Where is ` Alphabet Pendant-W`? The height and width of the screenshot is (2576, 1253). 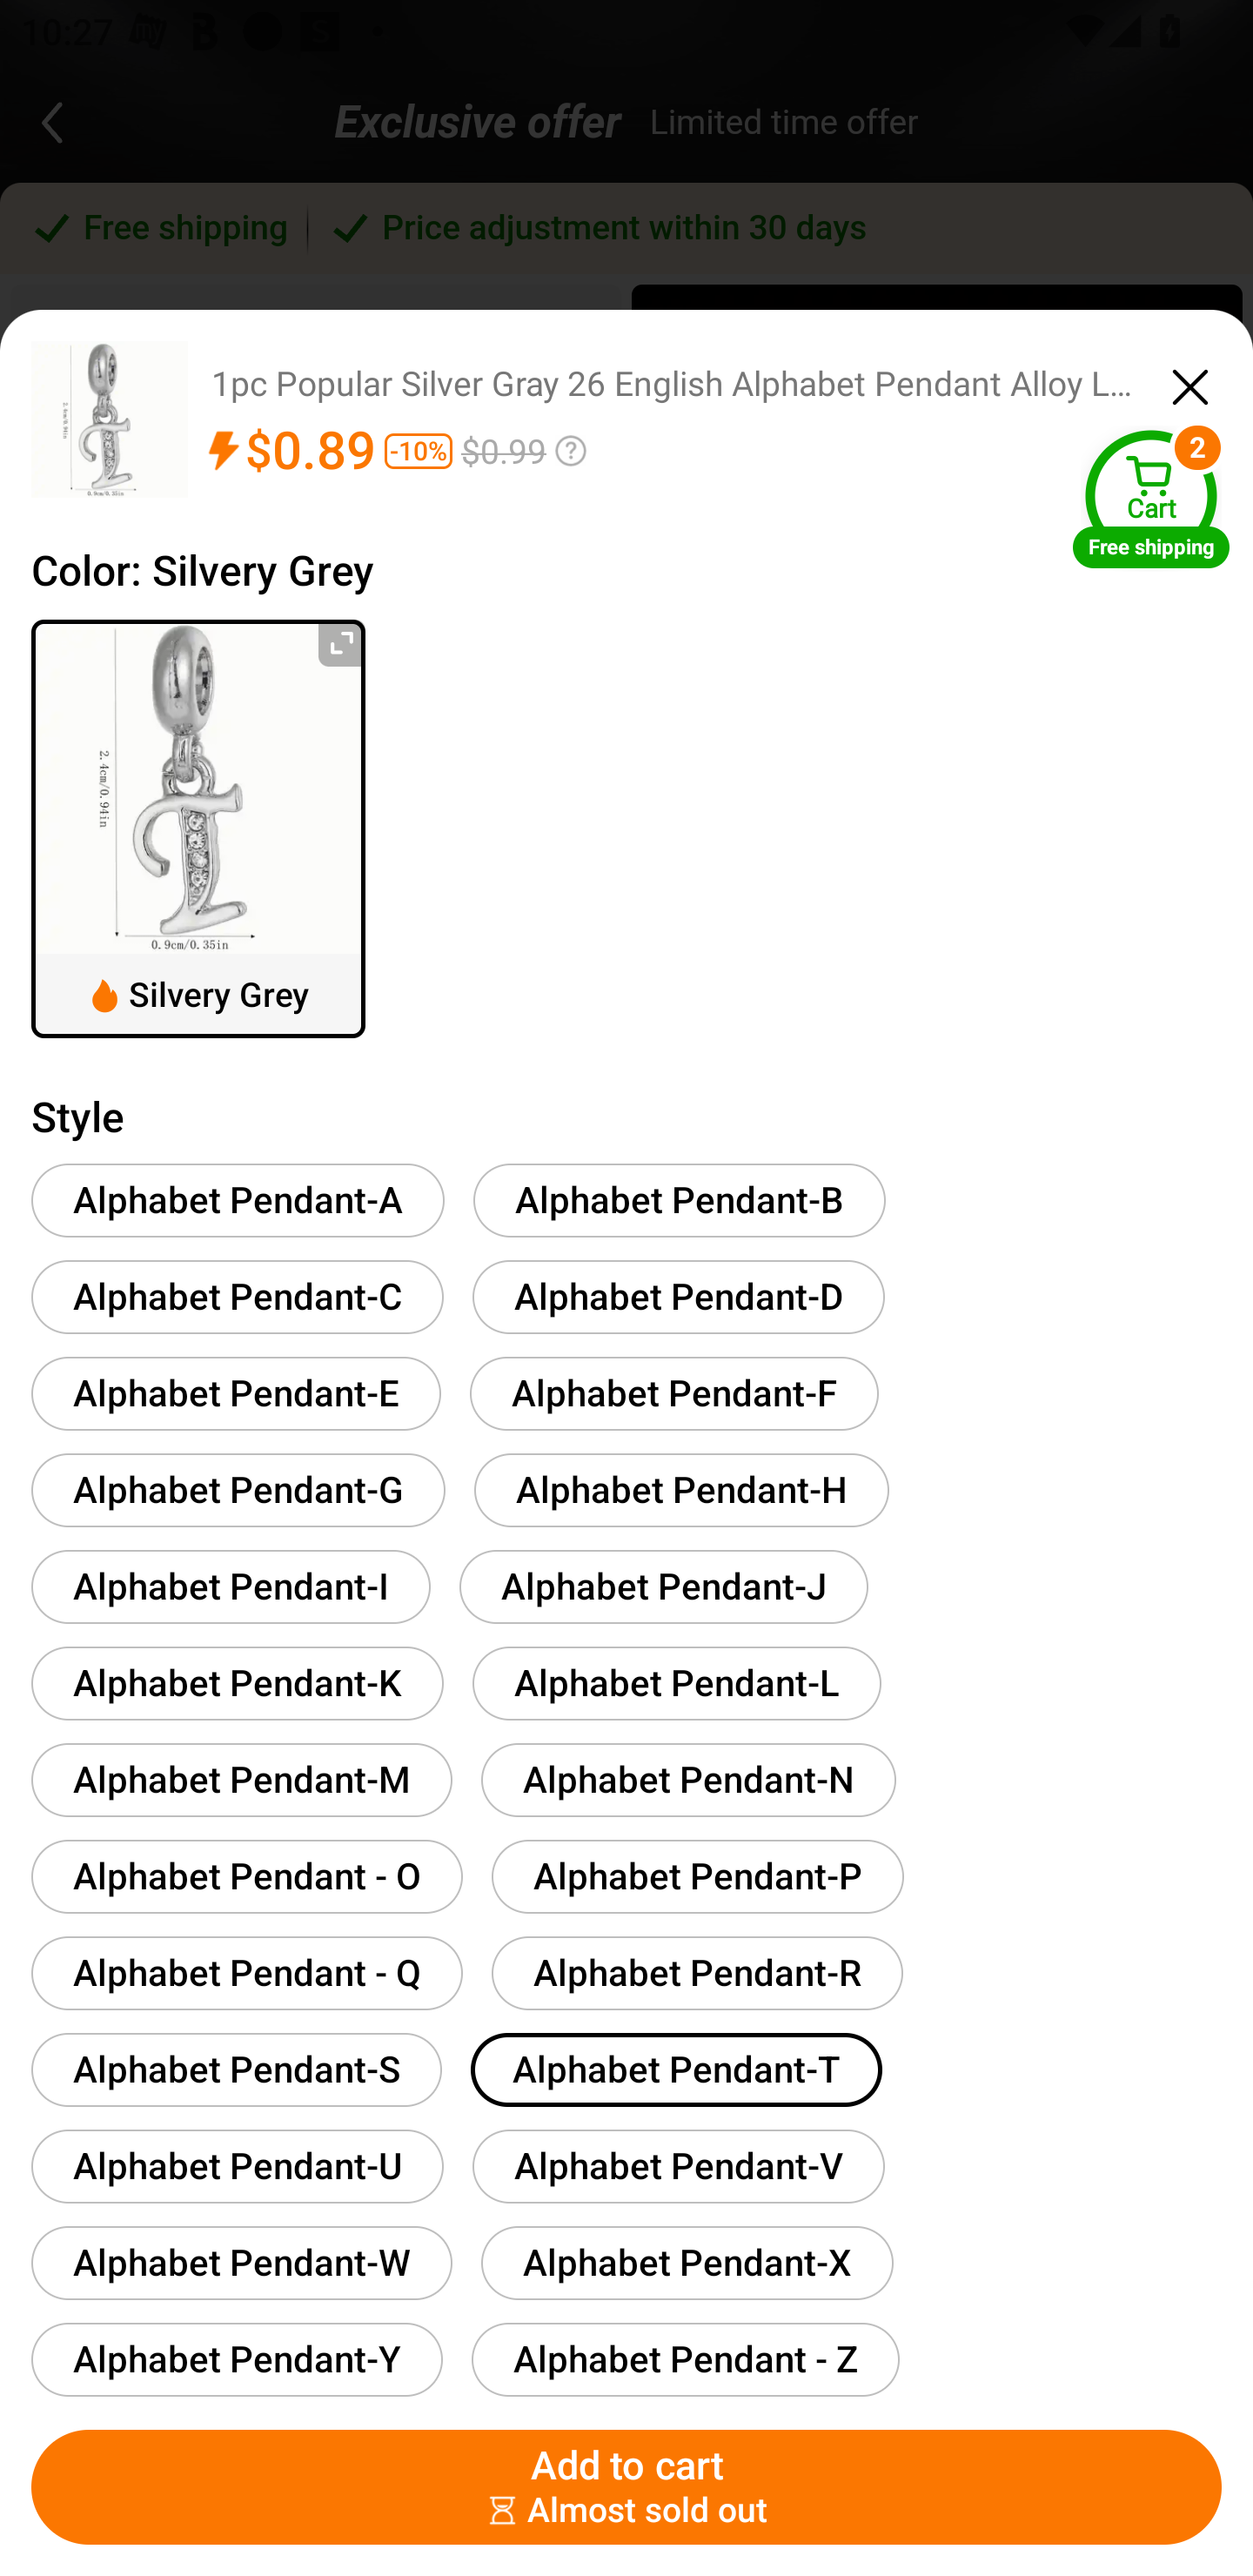
 Alphabet Pendant-W is located at coordinates (242, 2263).